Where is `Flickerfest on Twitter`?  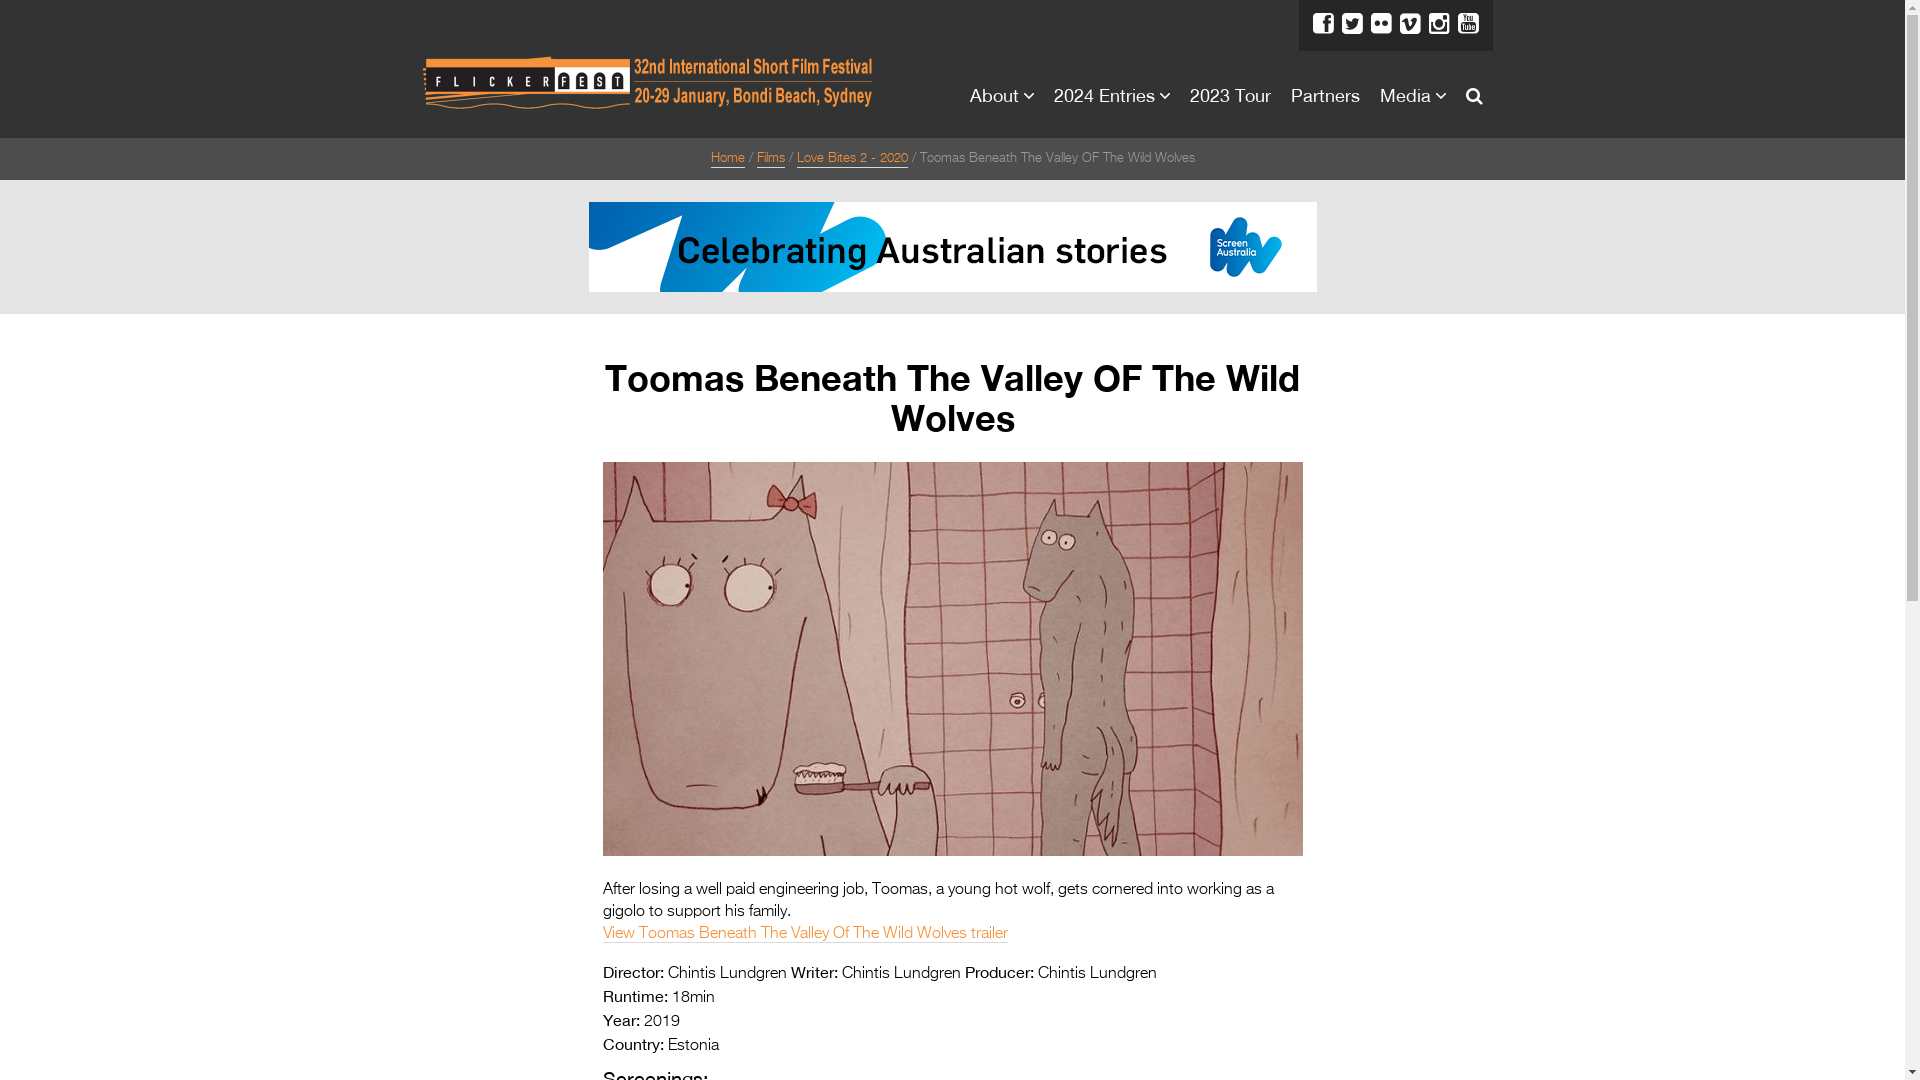
Flickerfest on Twitter is located at coordinates (1708, 31).